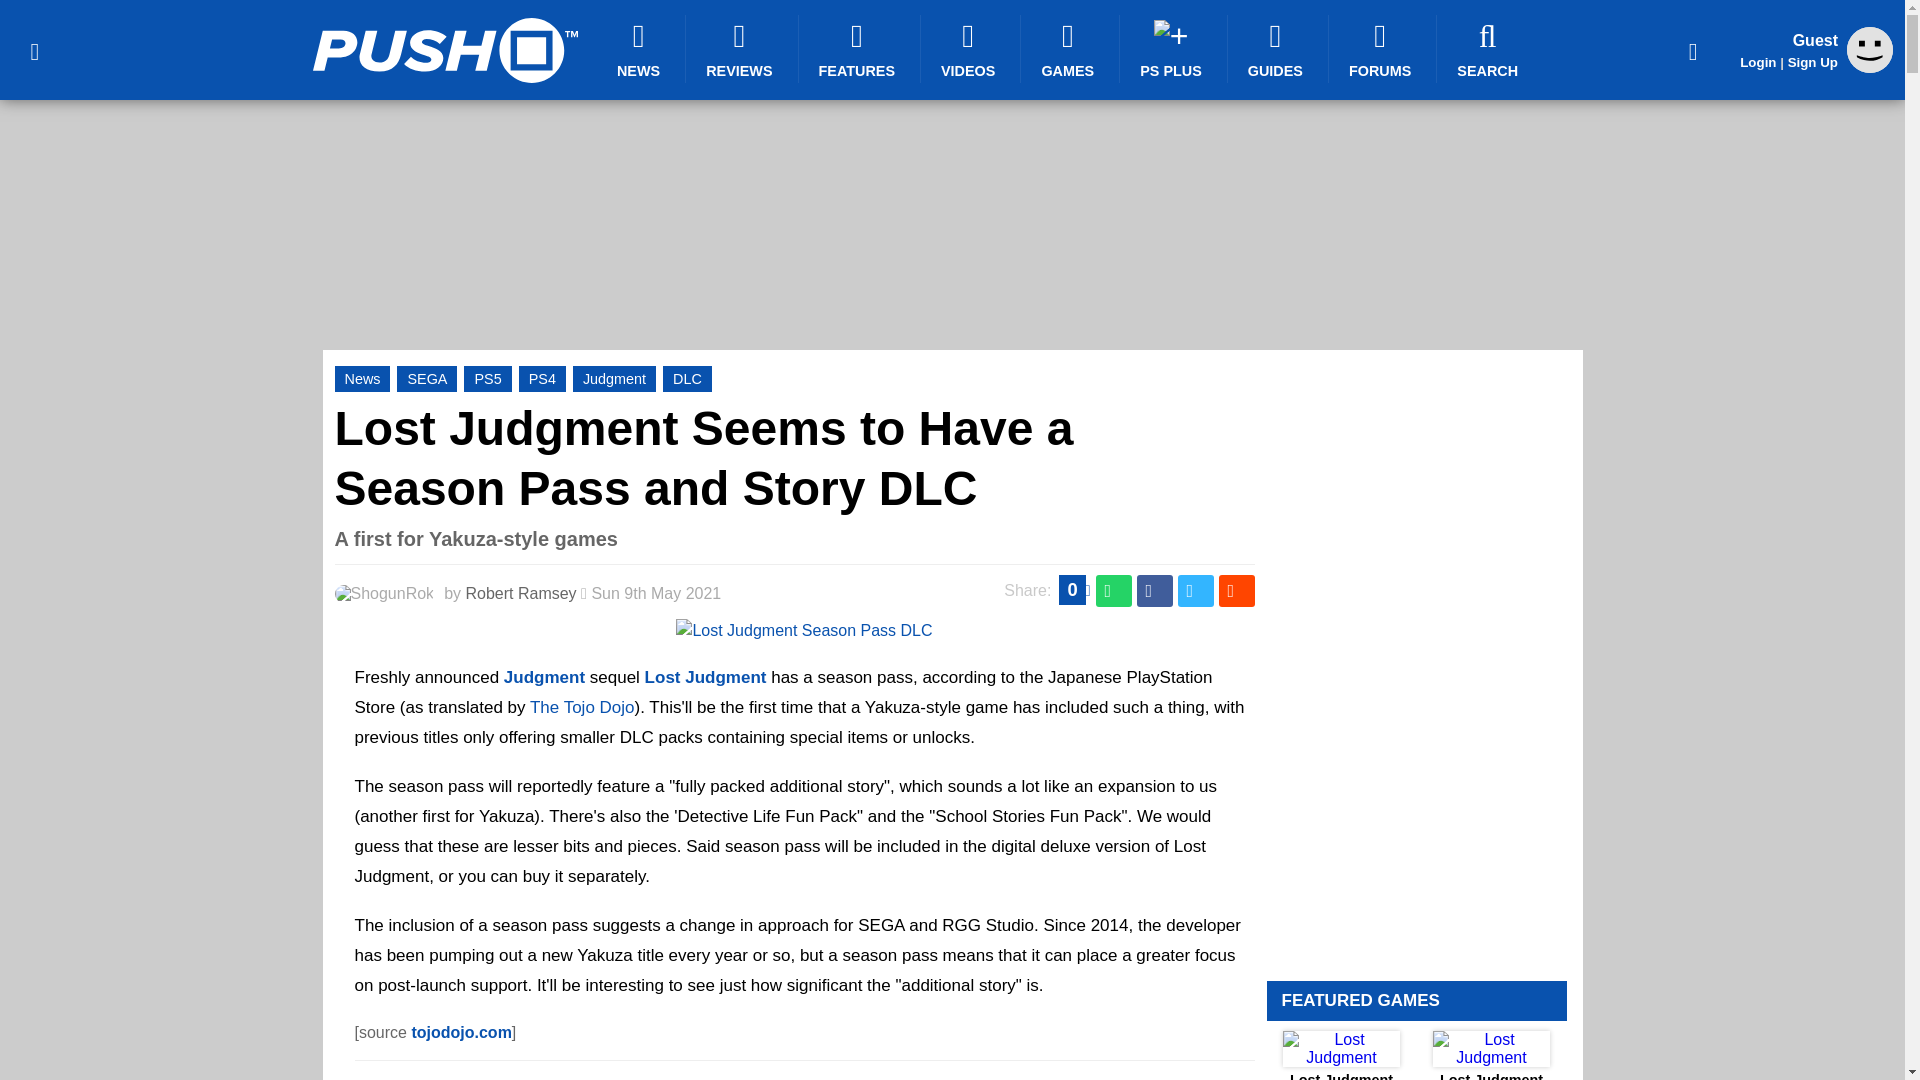  Describe the element at coordinates (1693, 50) in the screenshot. I see `Share This Page` at that location.